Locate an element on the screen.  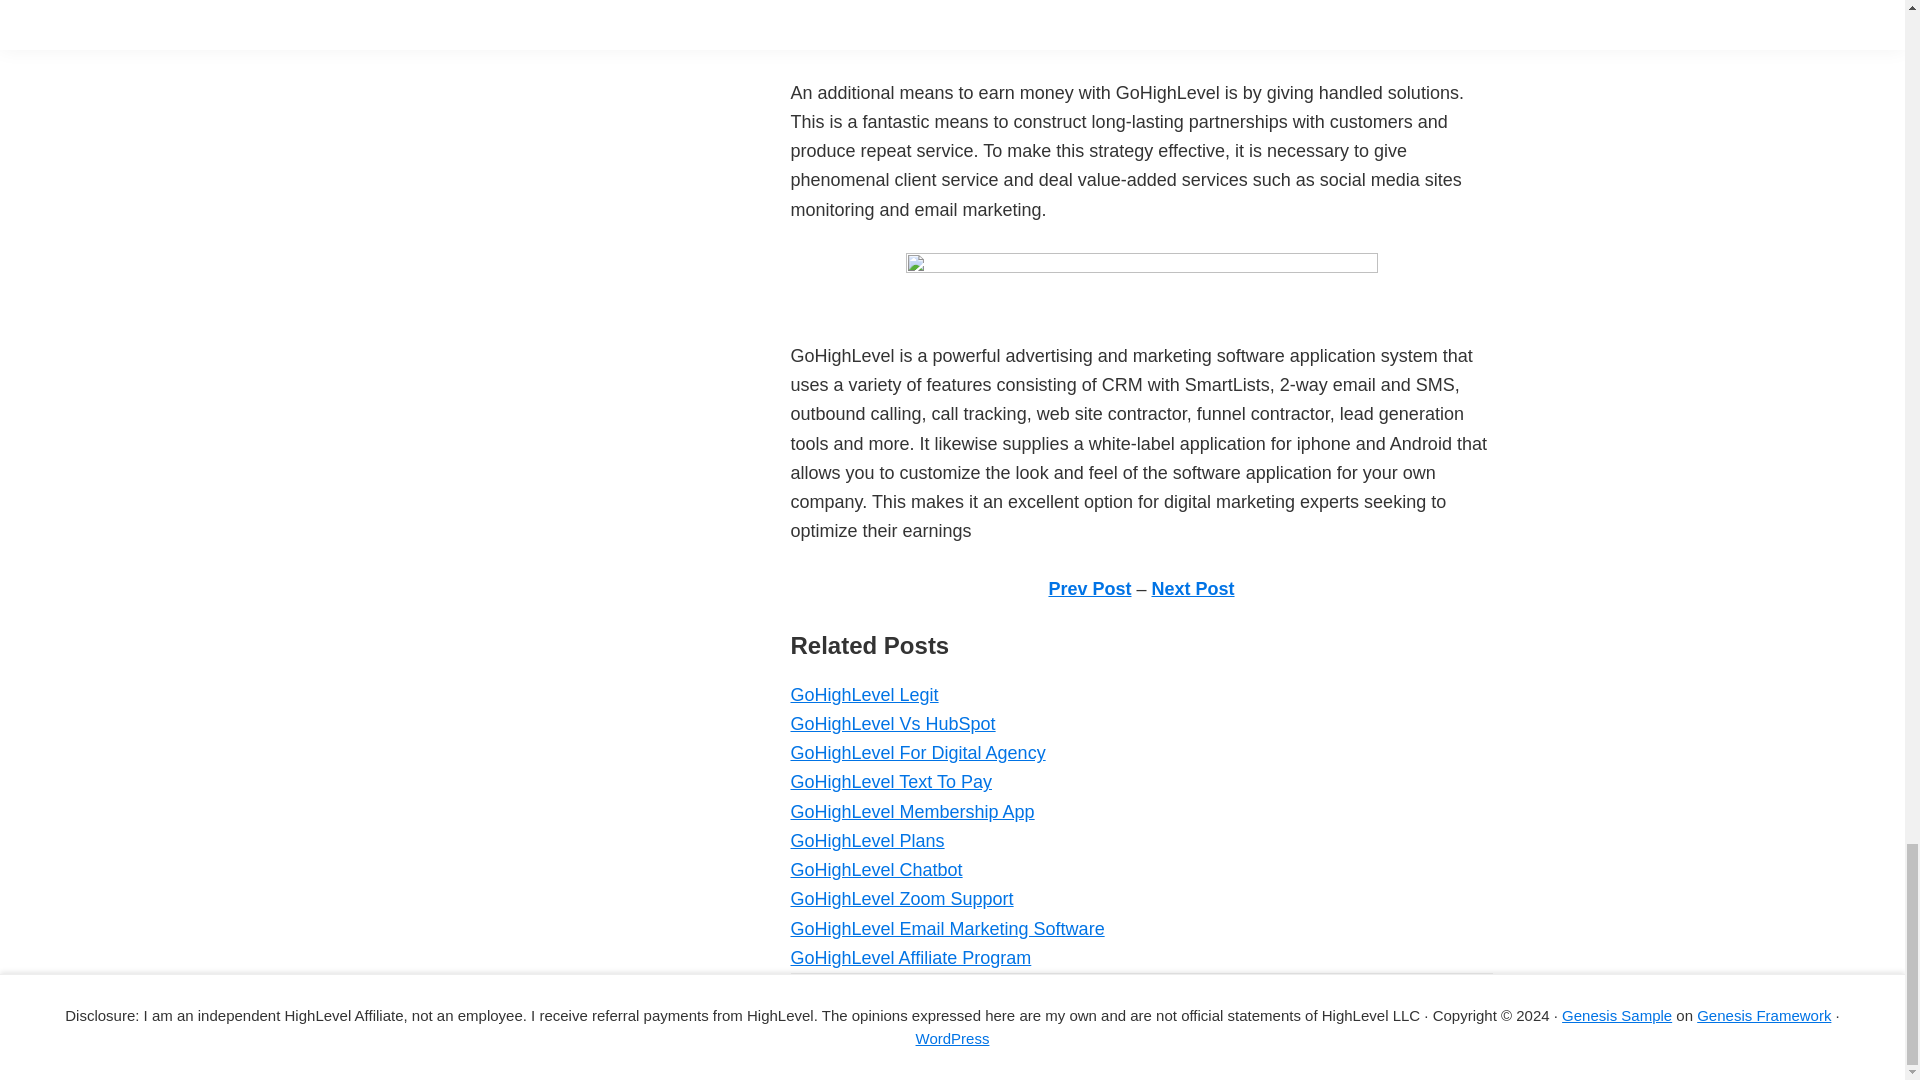
GoHighLevel Affiliate Program is located at coordinates (910, 958).